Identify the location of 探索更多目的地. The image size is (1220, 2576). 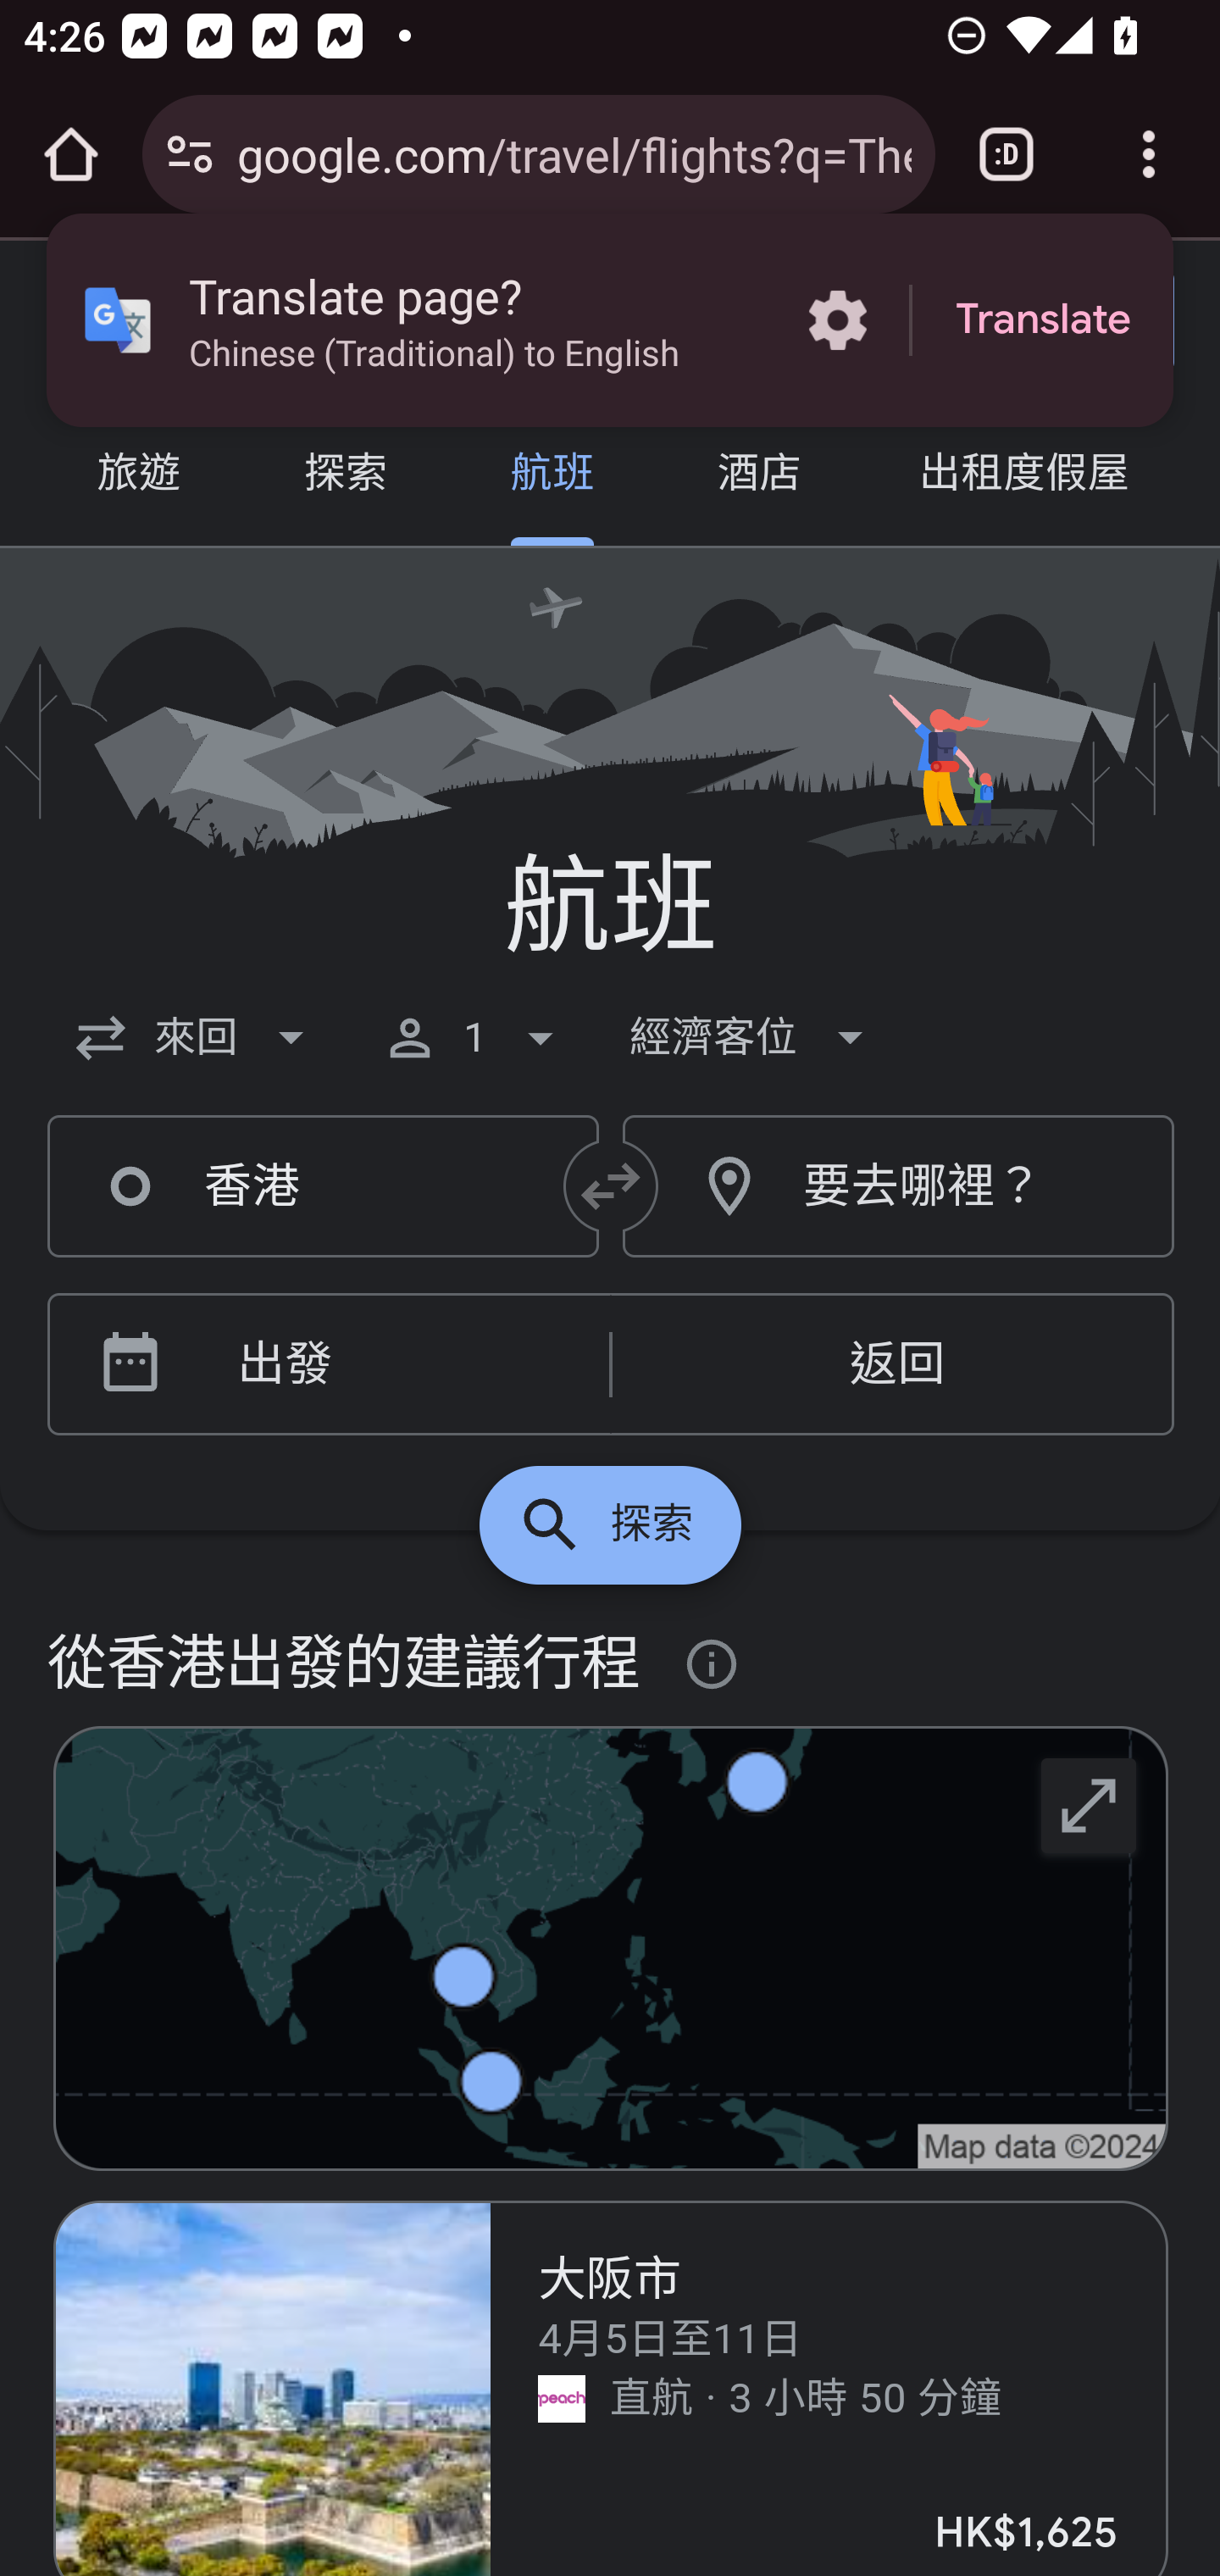
(1090, 1804).